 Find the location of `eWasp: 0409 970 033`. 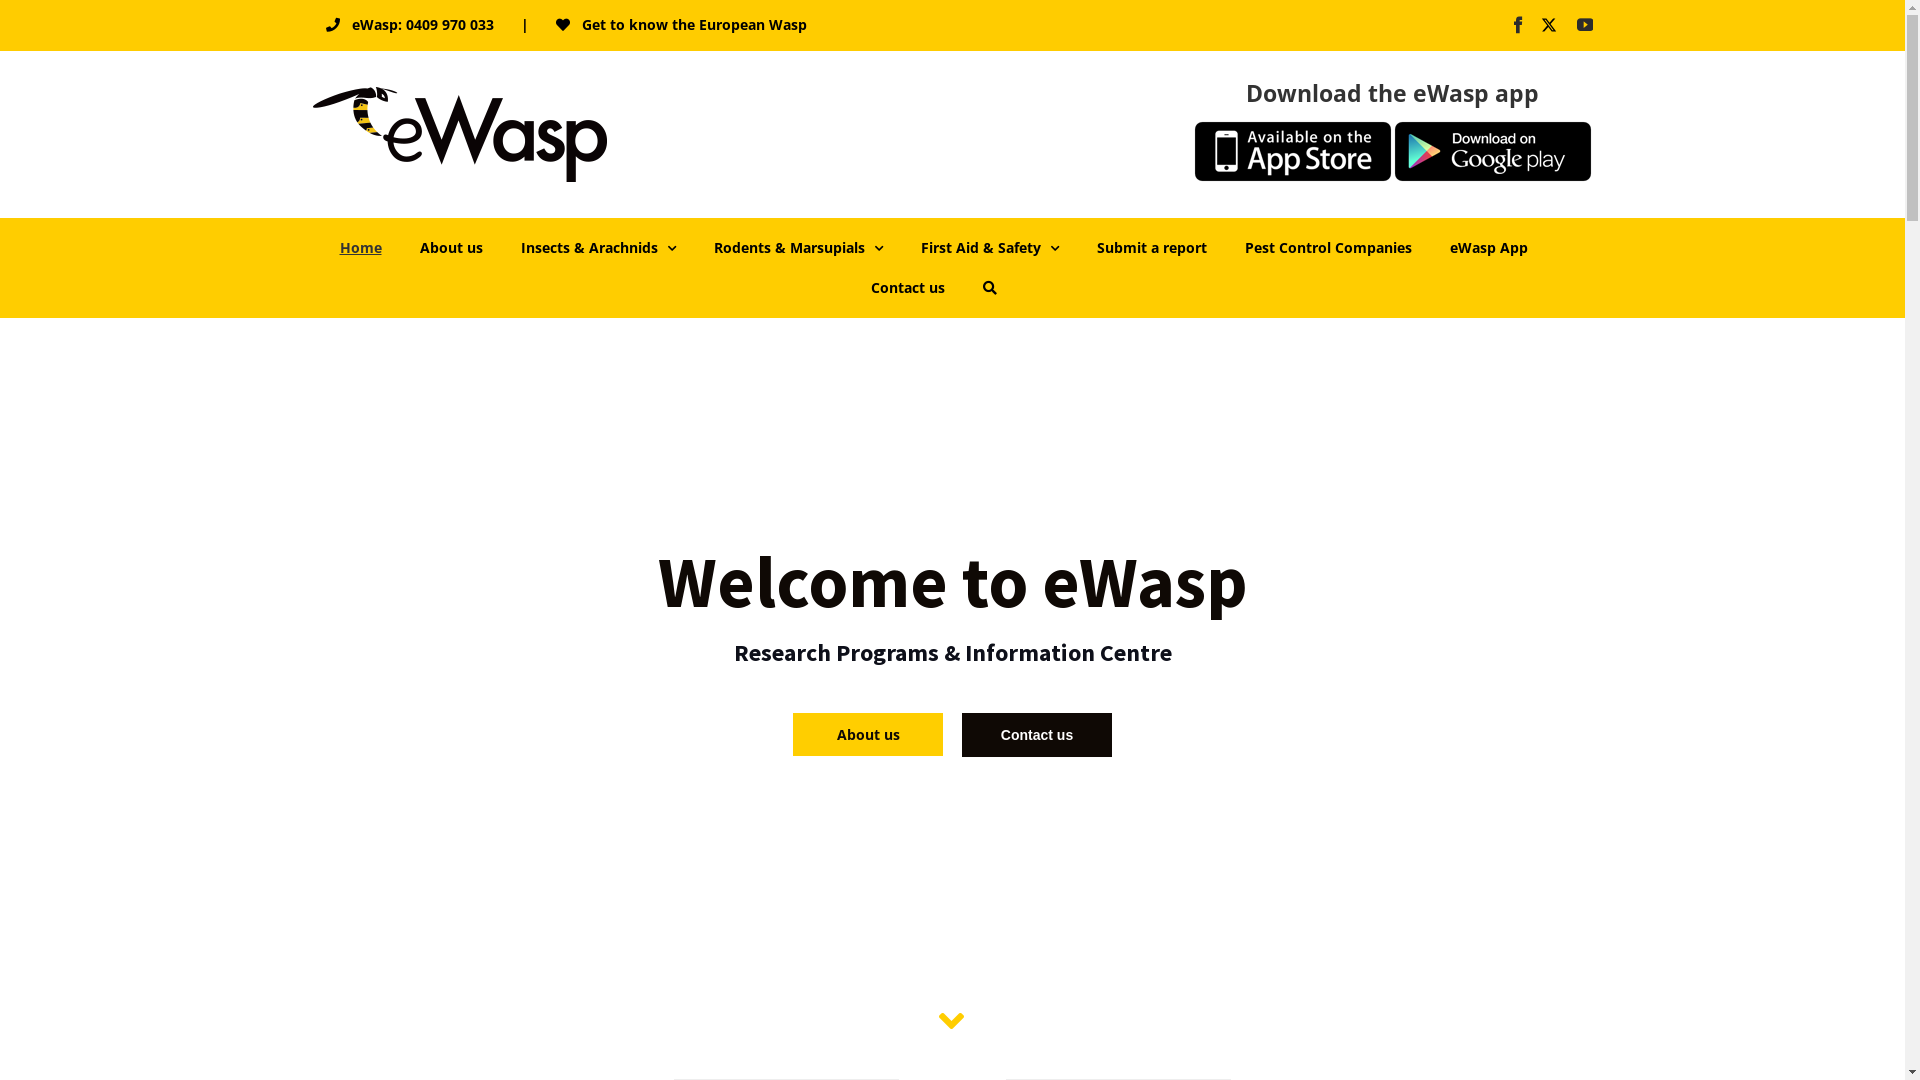

eWasp: 0409 970 033 is located at coordinates (409, 25).